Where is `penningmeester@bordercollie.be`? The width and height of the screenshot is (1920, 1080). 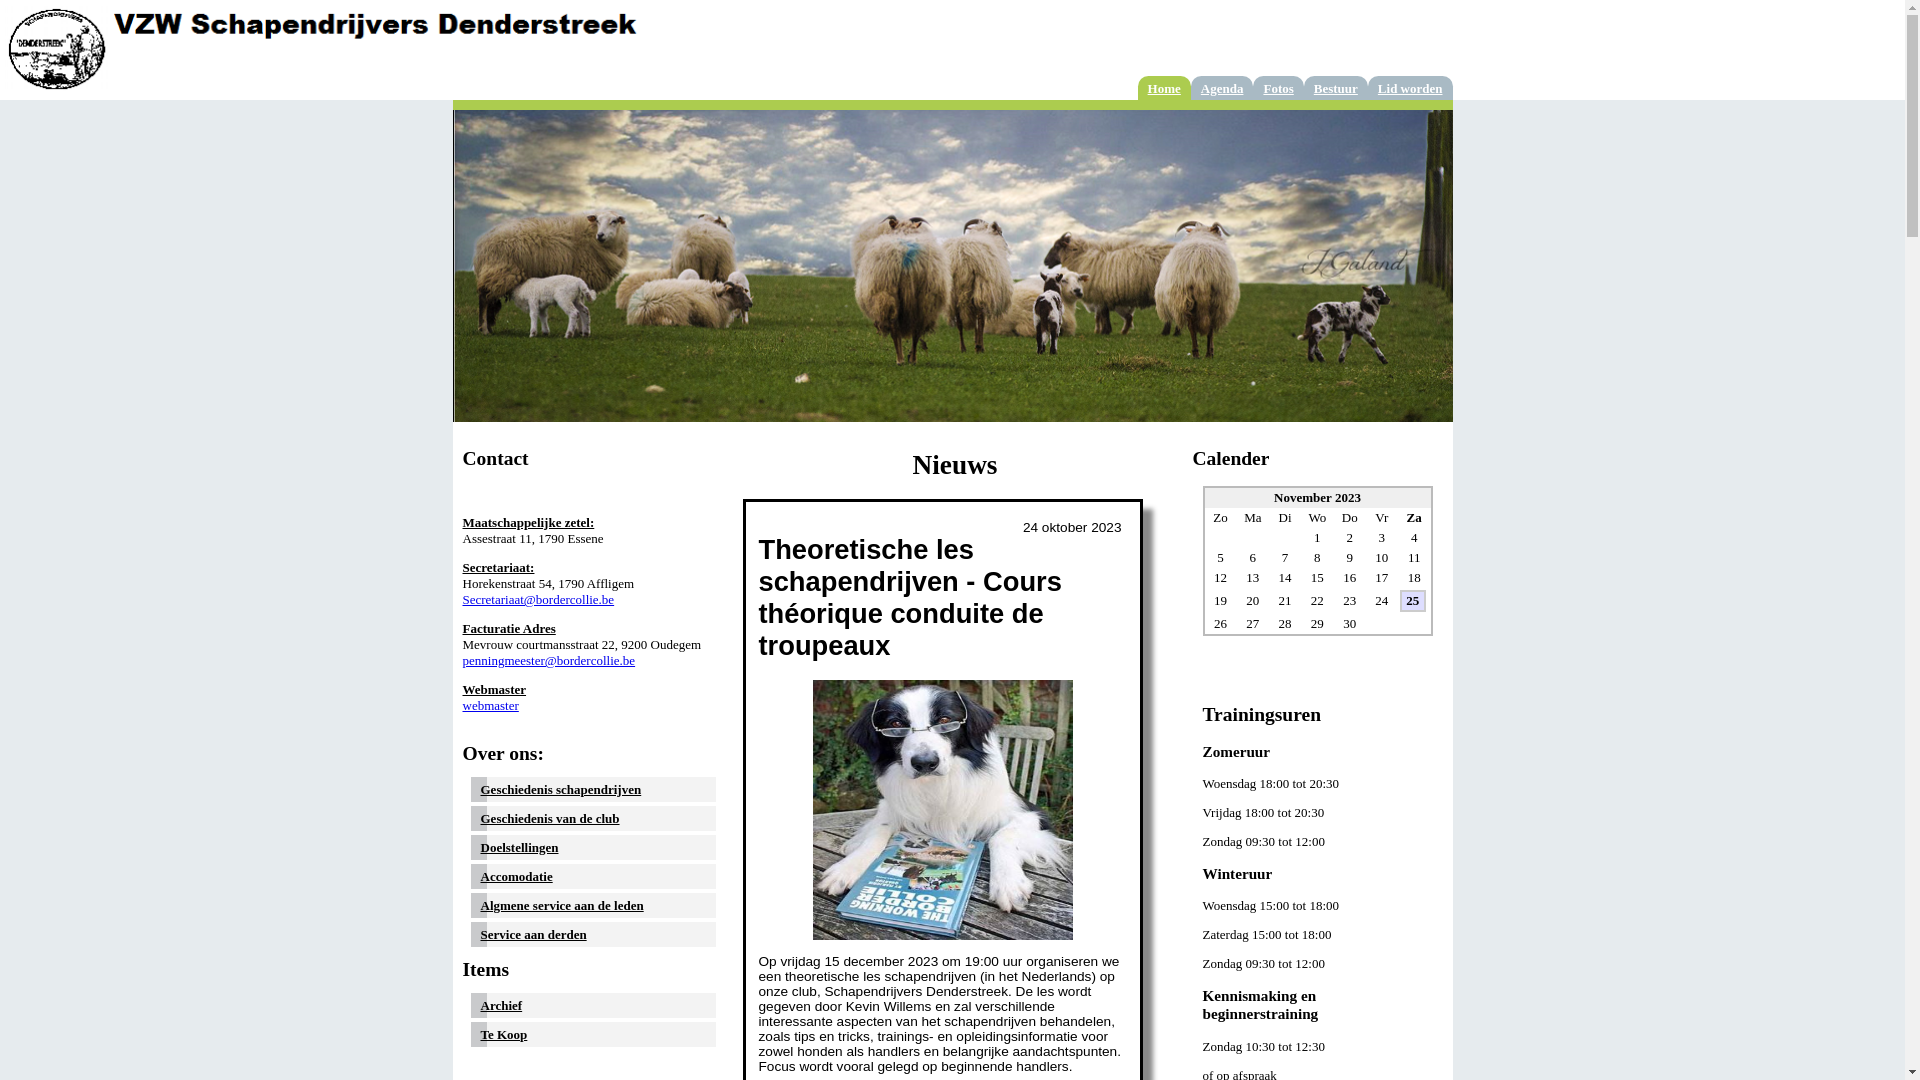 penningmeester@bordercollie.be is located at coordinates (548, 660).